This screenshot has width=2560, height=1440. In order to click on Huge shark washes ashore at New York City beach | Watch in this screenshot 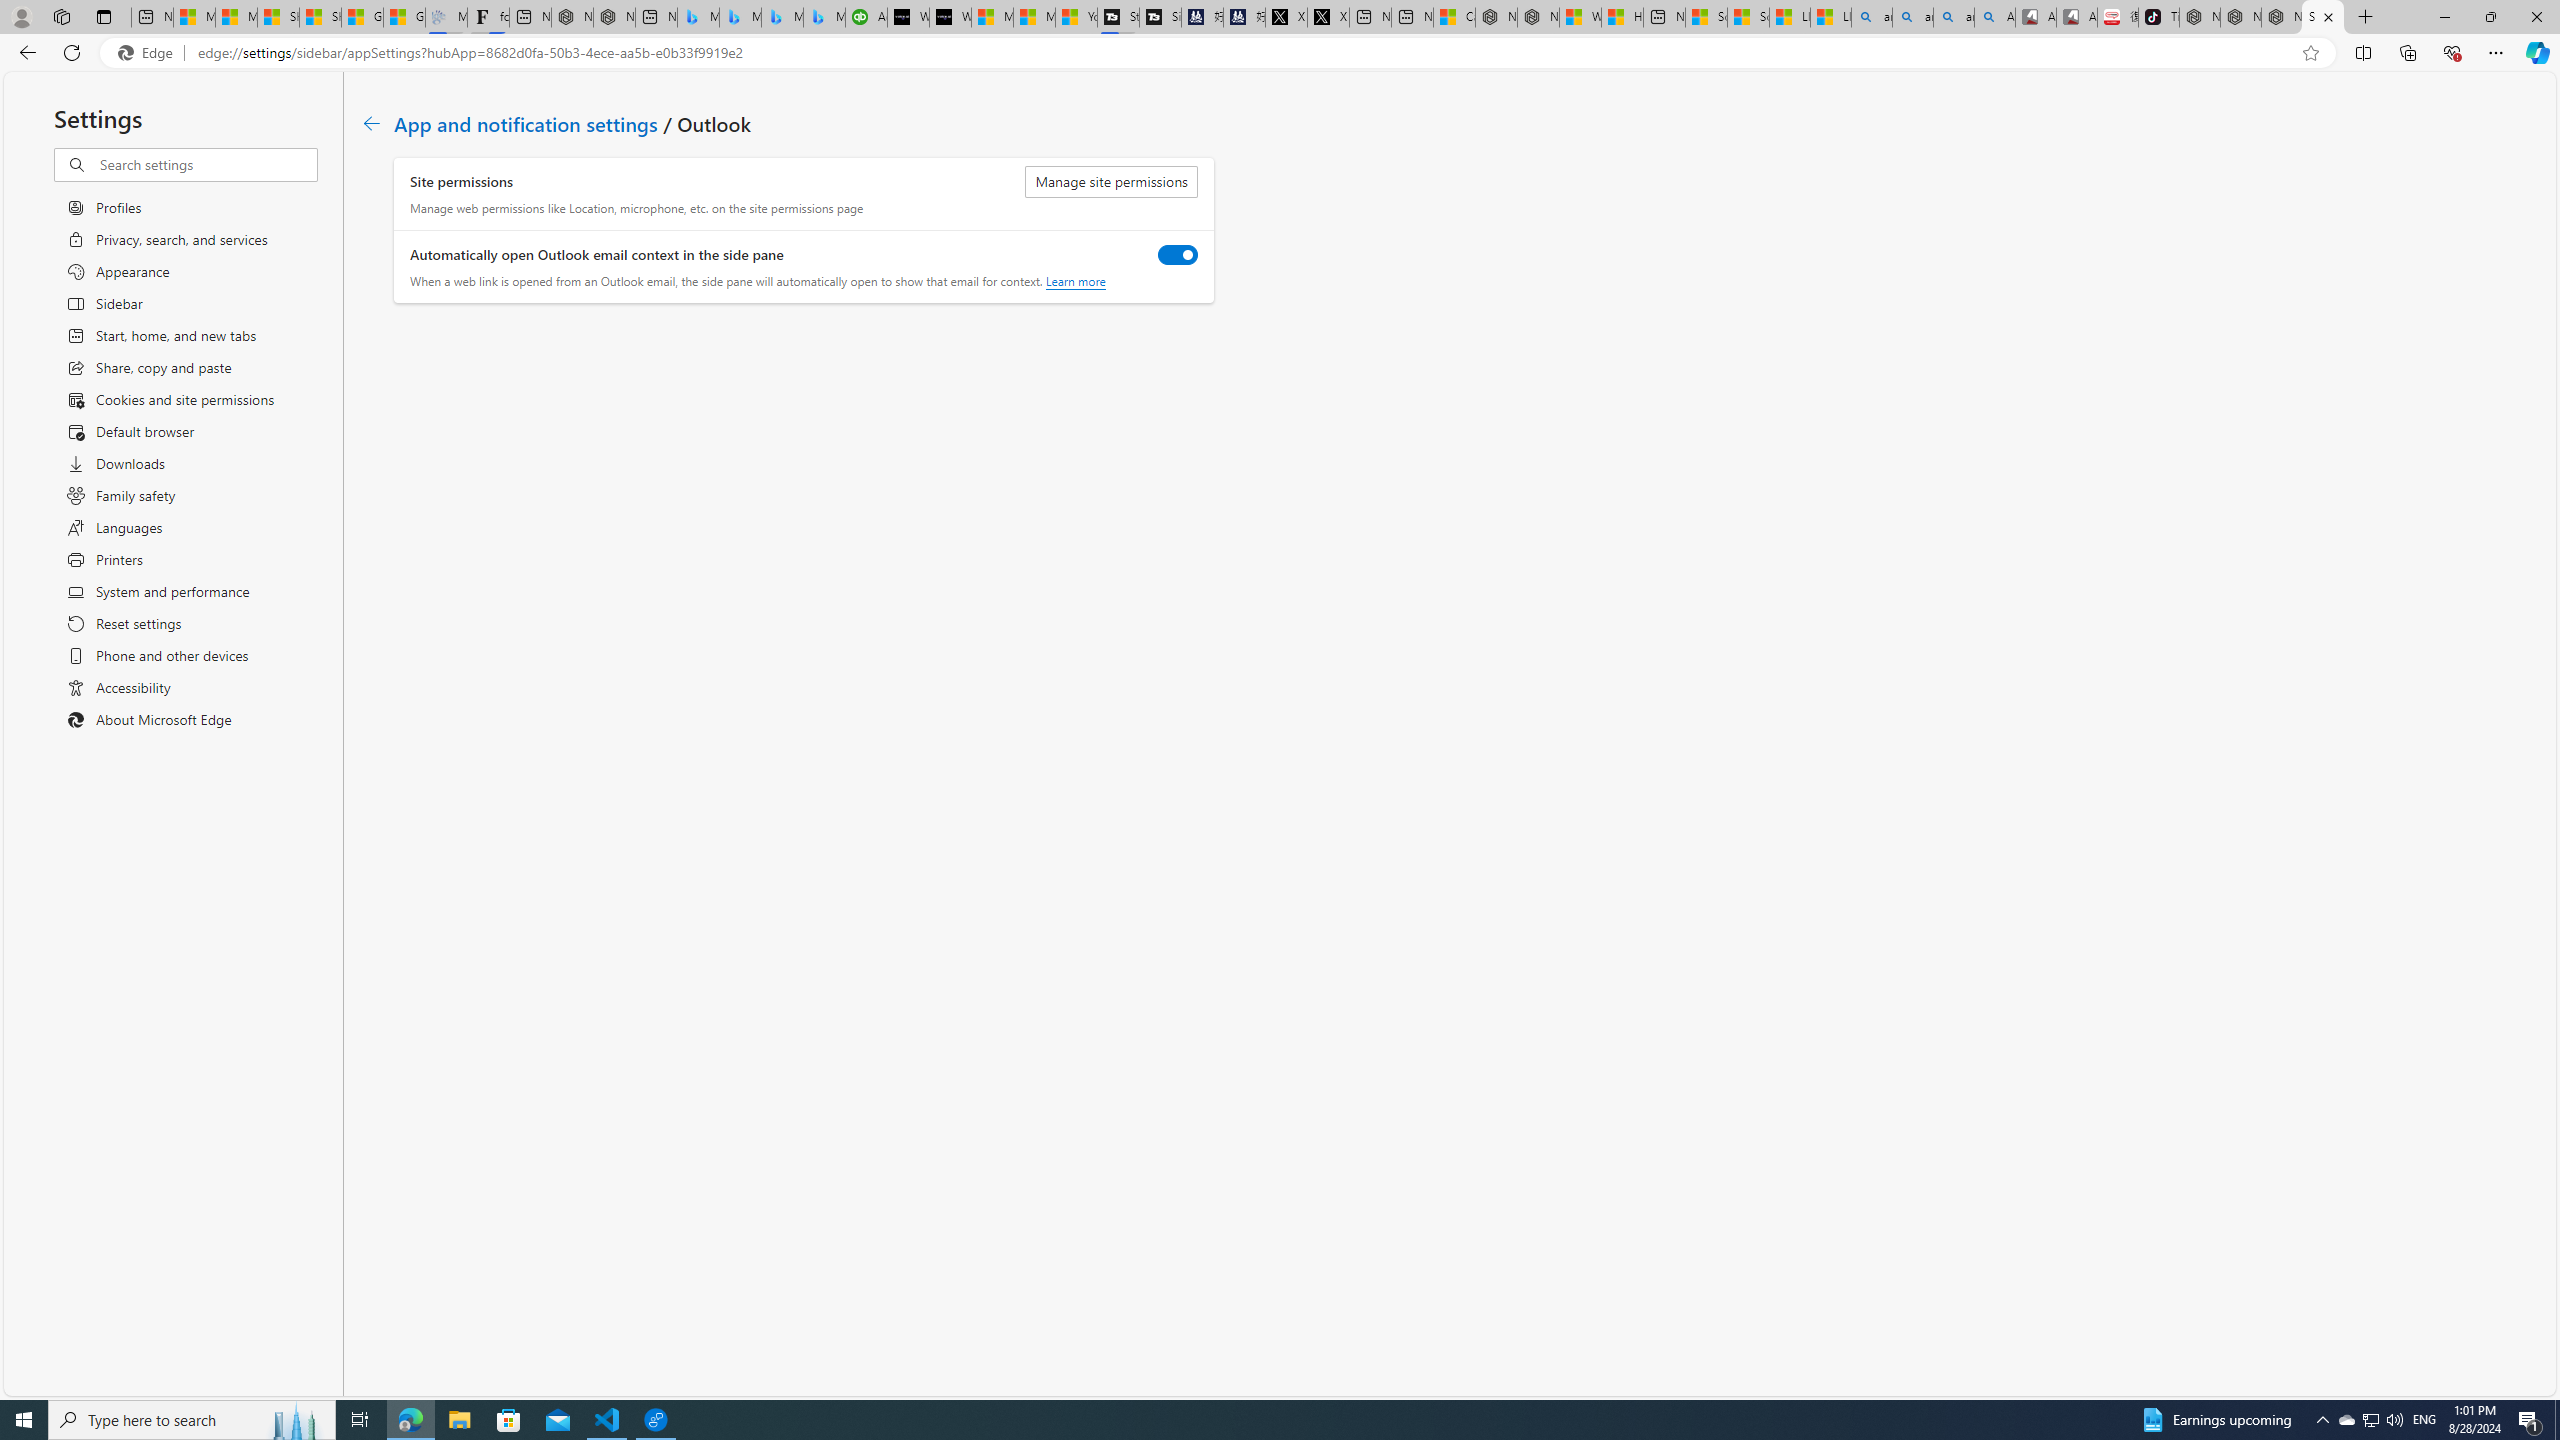, I will do `click(1622, 17)`.